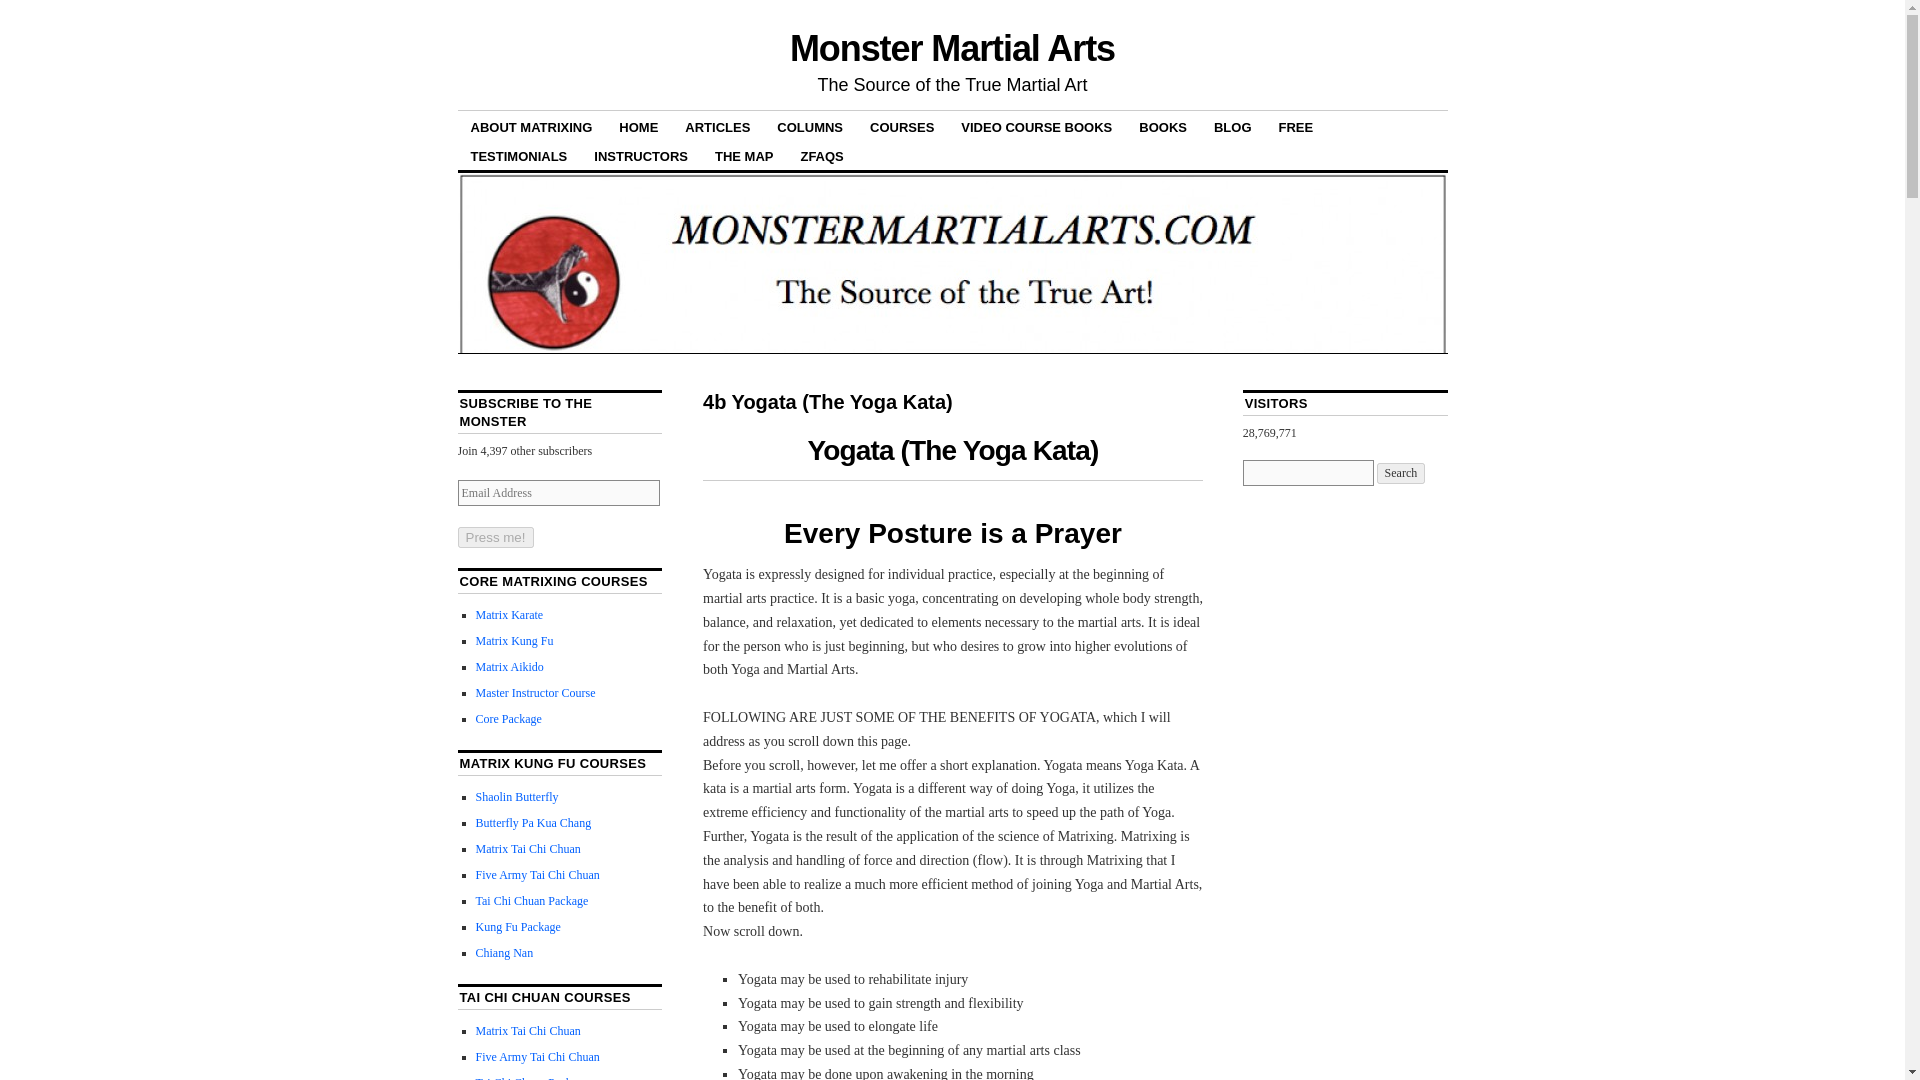 This screenshot has width=1920, height=1080. Describe the element at coordinates (717, 126) in the screenshot. I see `ARTICLES` at that location.